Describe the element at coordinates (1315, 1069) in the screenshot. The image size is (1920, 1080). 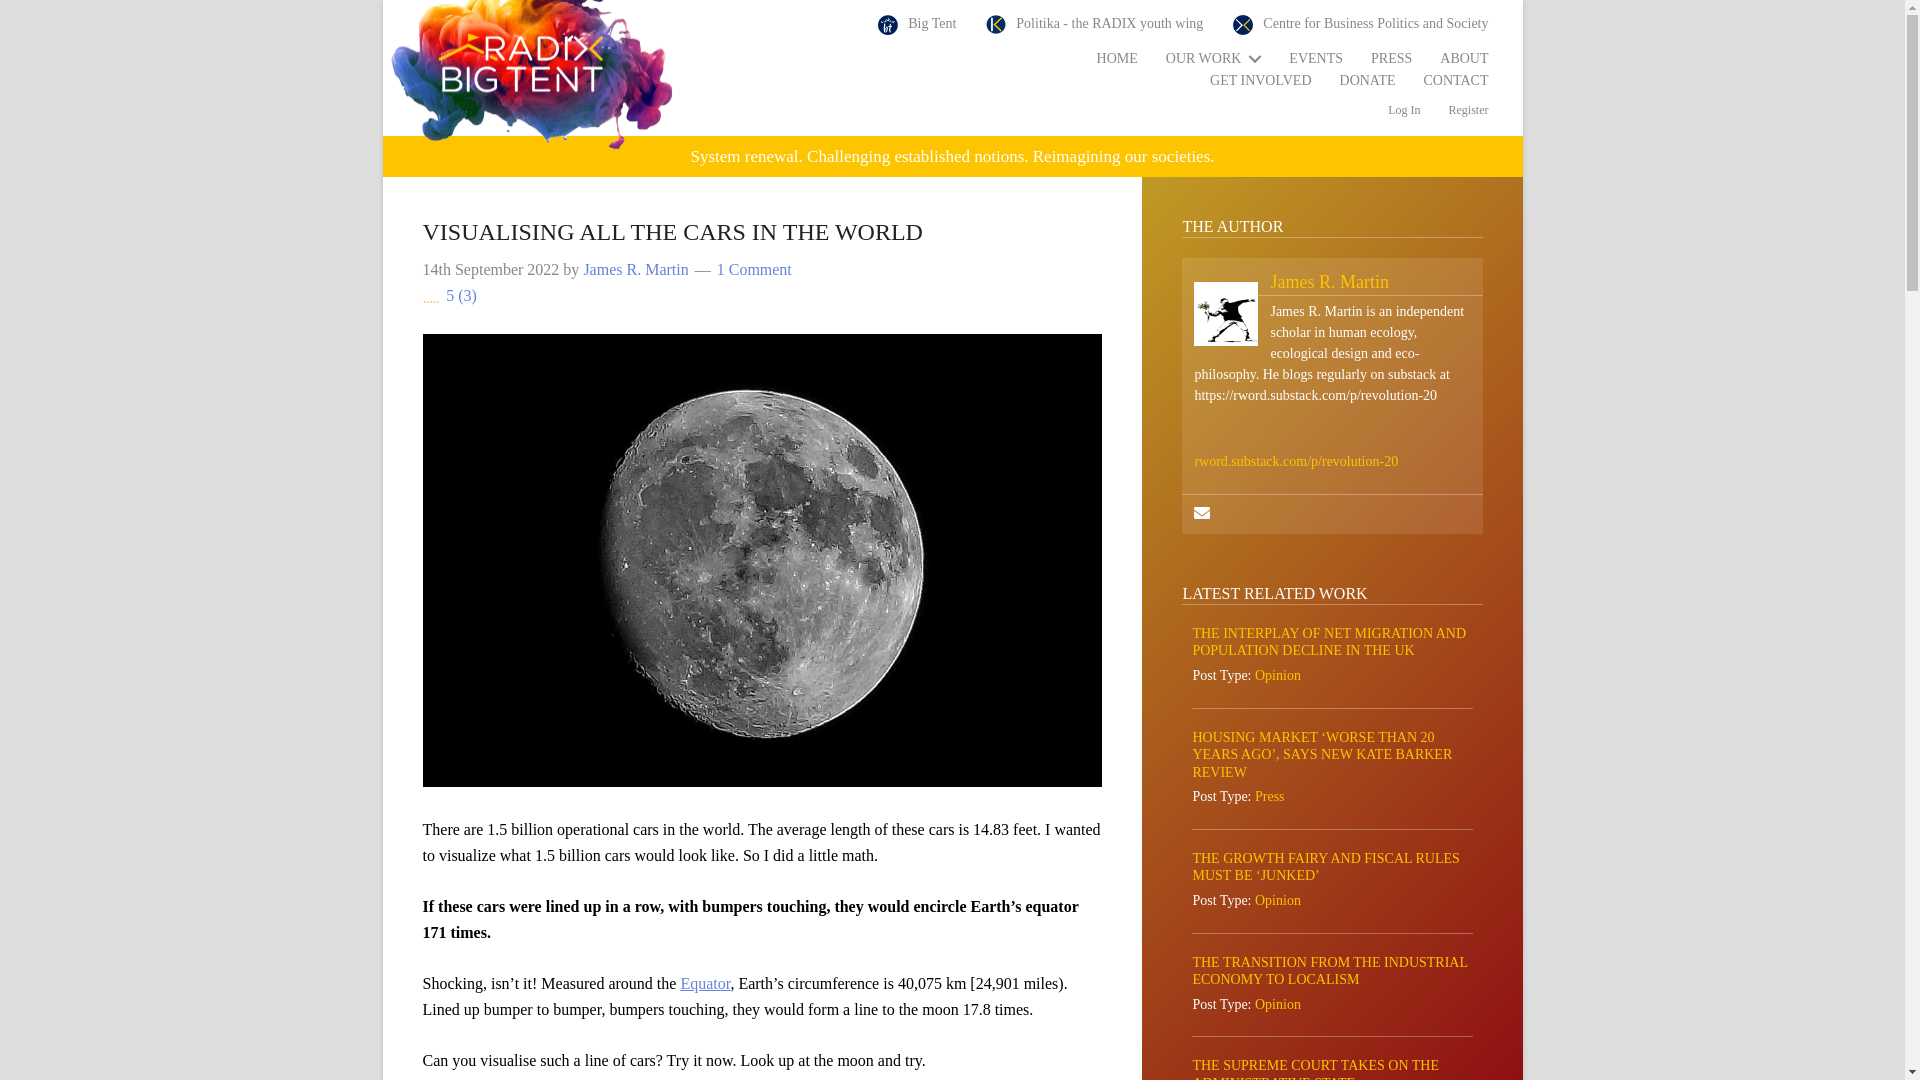
I see `The Supreme Court takes on the administrative state` at that location.